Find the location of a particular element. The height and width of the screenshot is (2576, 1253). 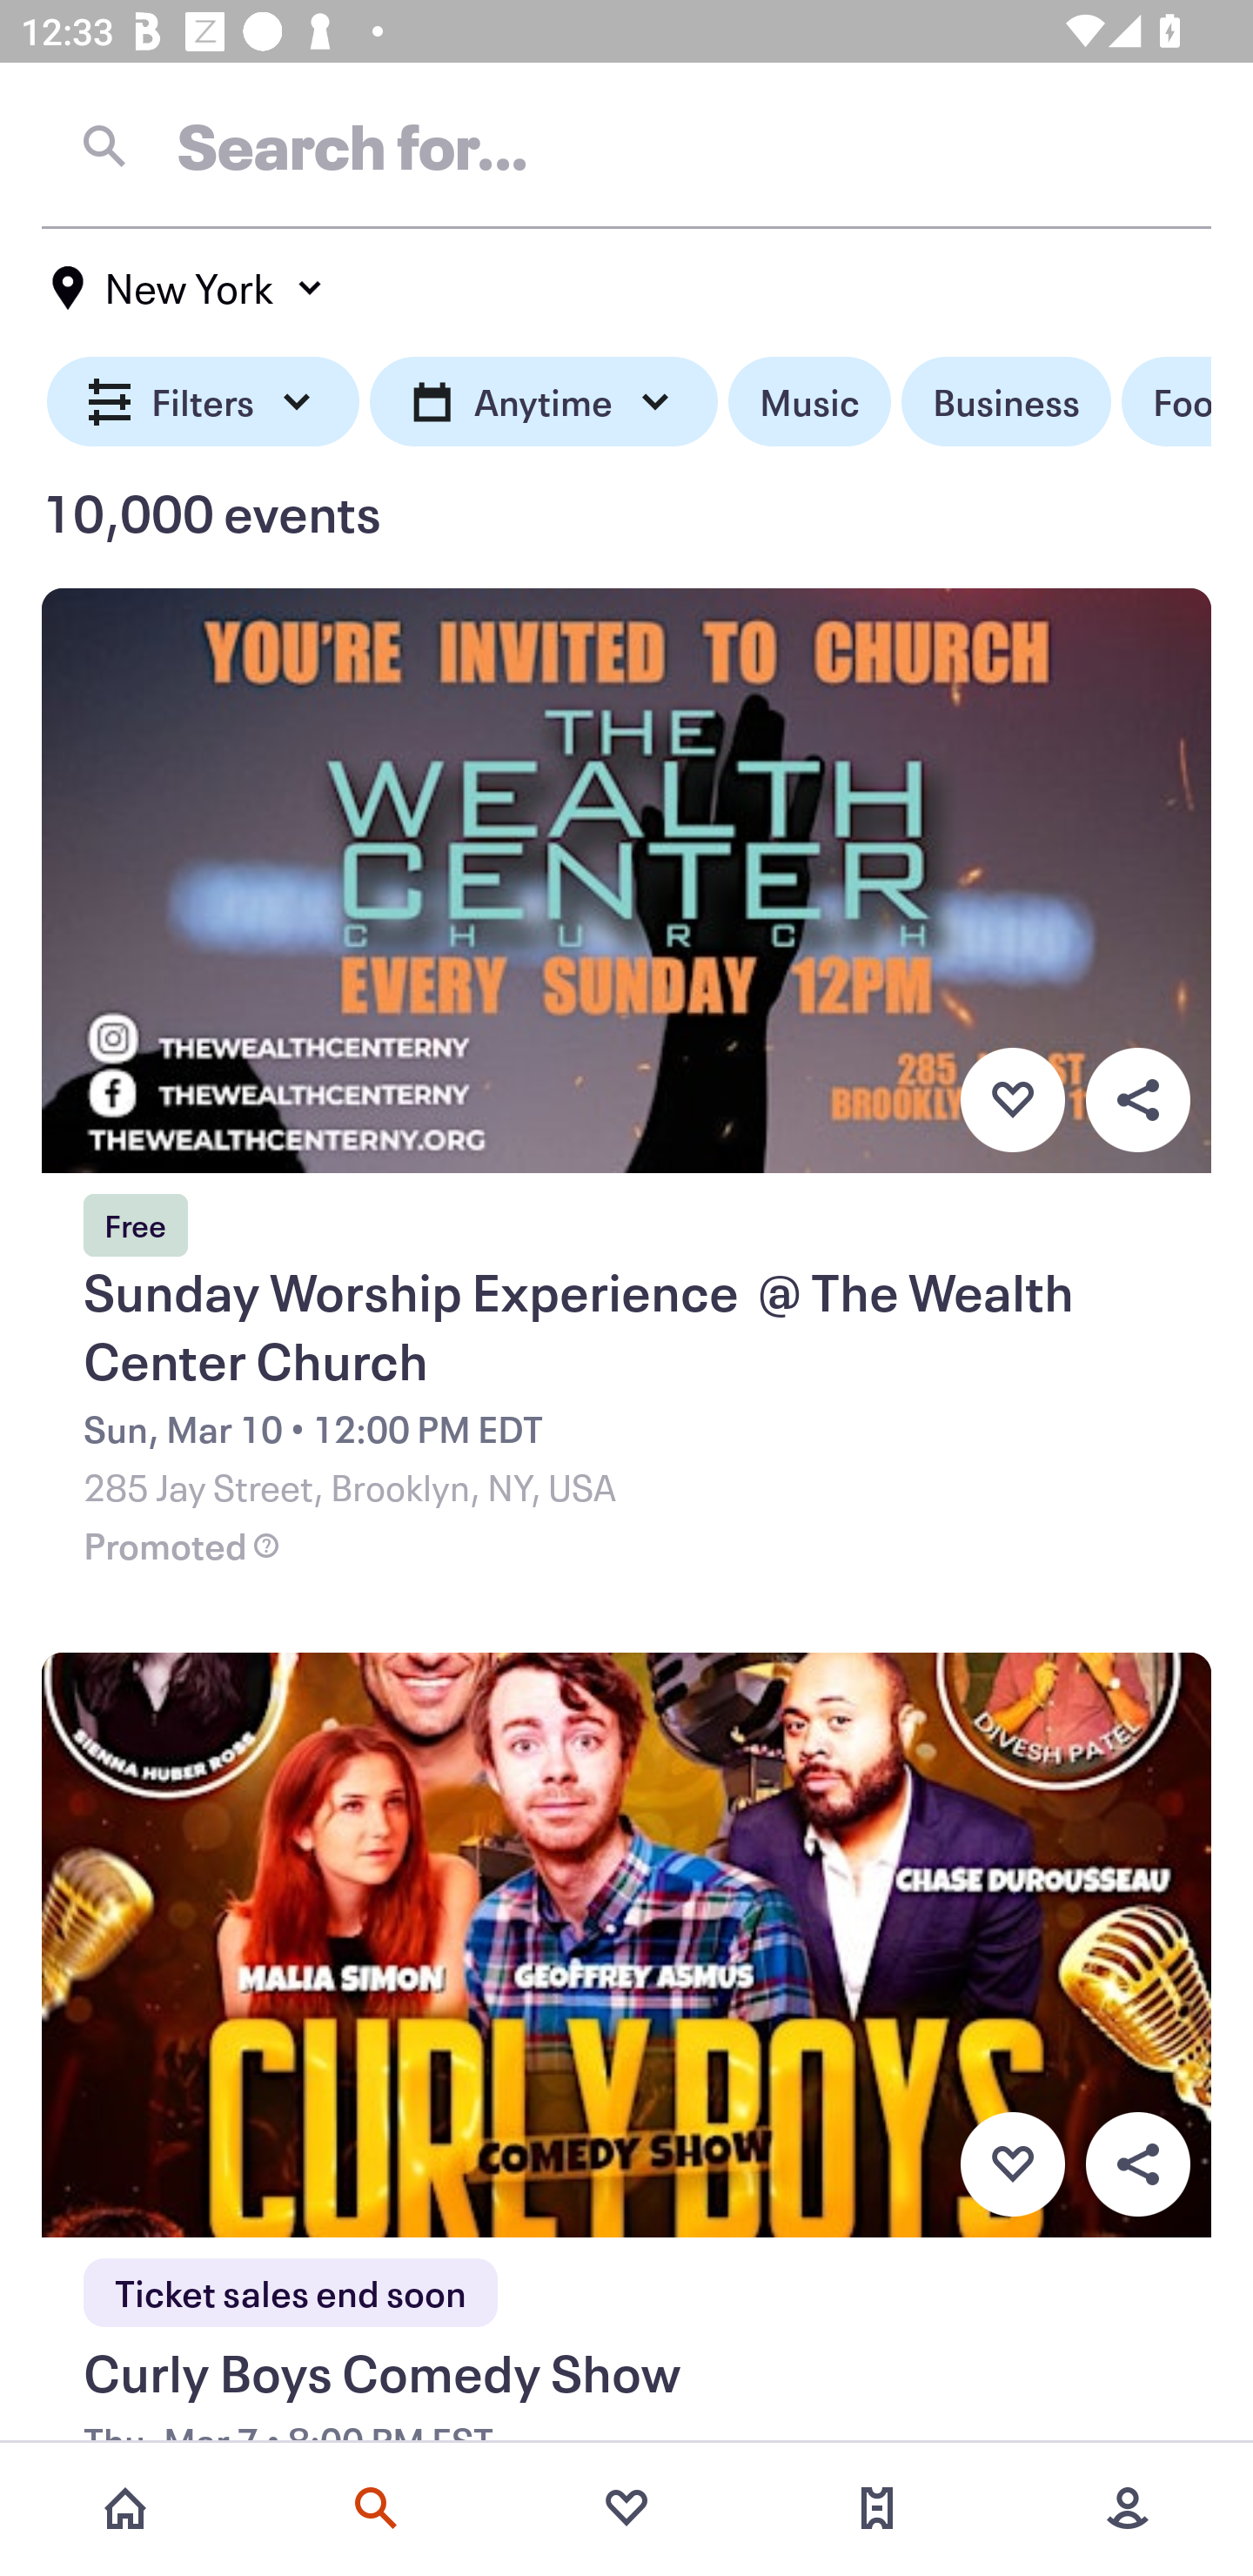

Favorites is located at coordinates (626, 2508).